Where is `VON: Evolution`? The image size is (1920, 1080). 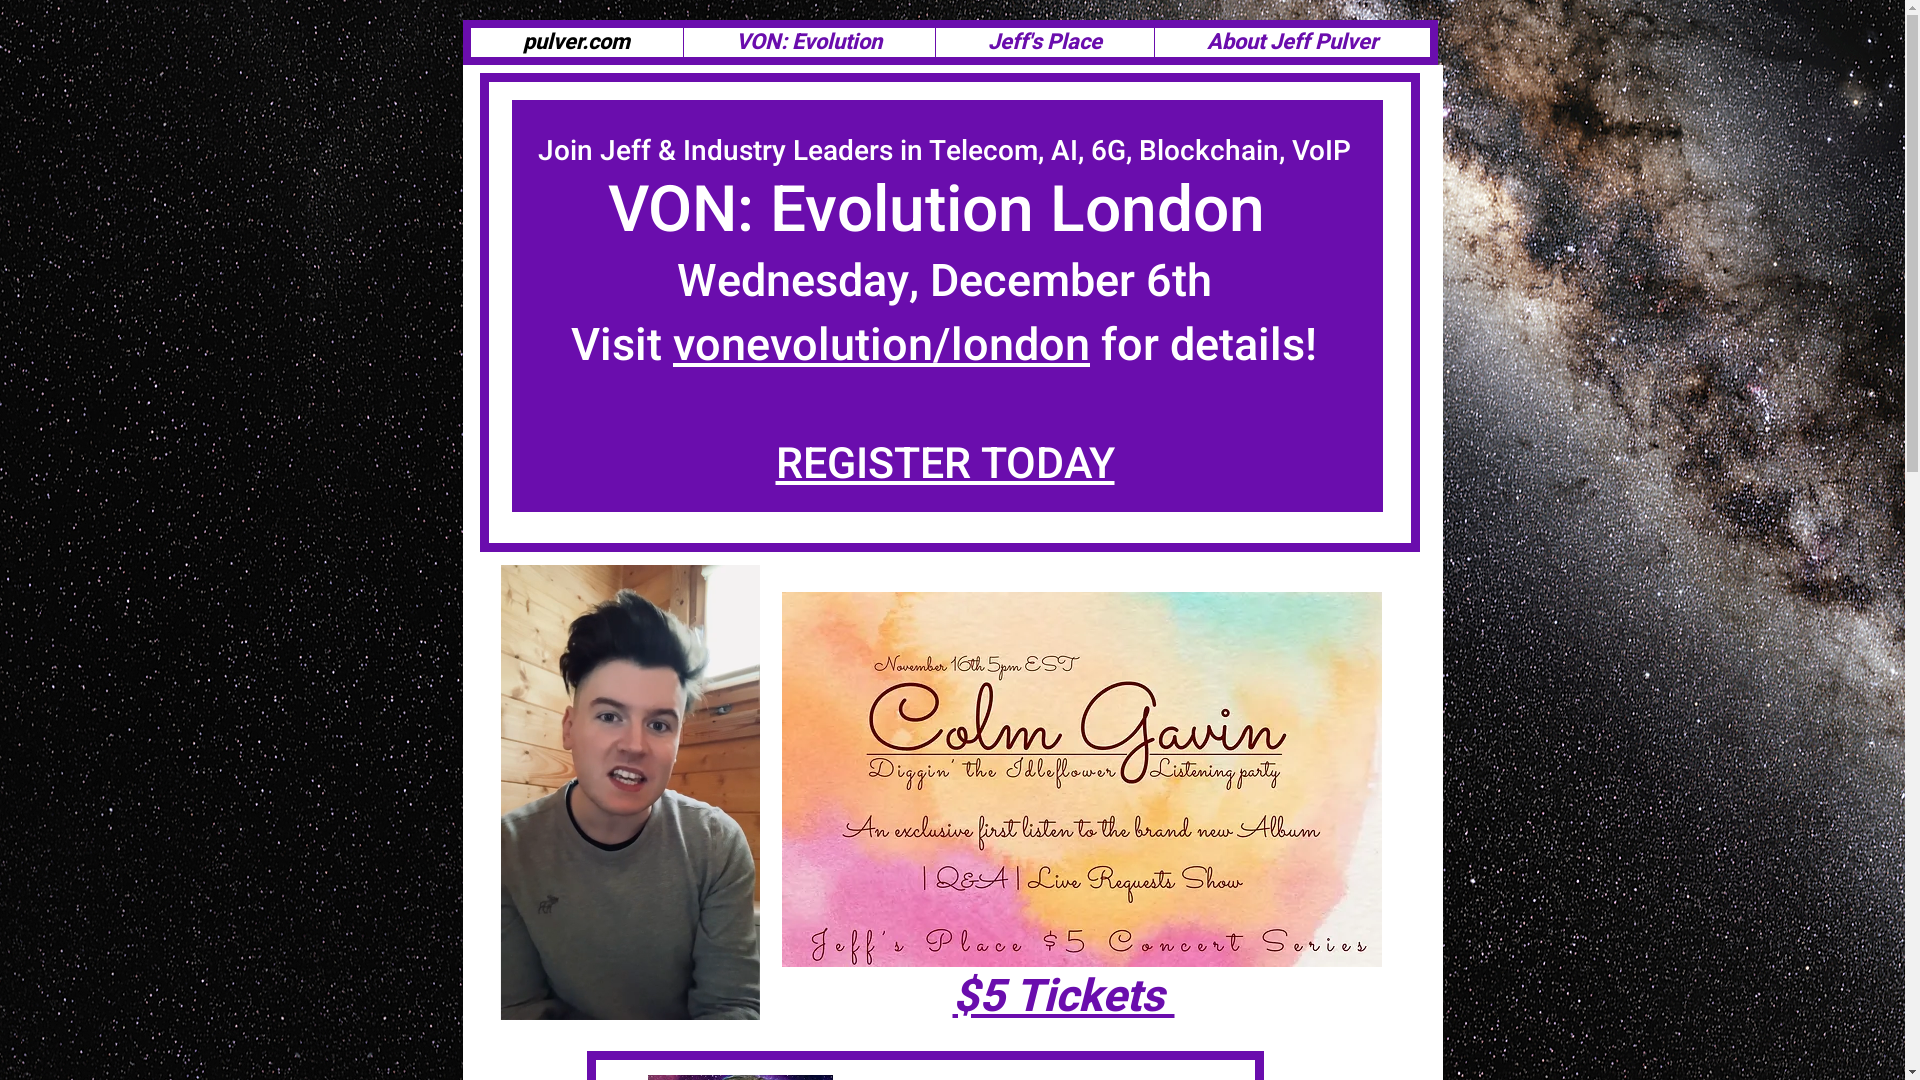 VON: Evolution is located at coordinates (808, 42).